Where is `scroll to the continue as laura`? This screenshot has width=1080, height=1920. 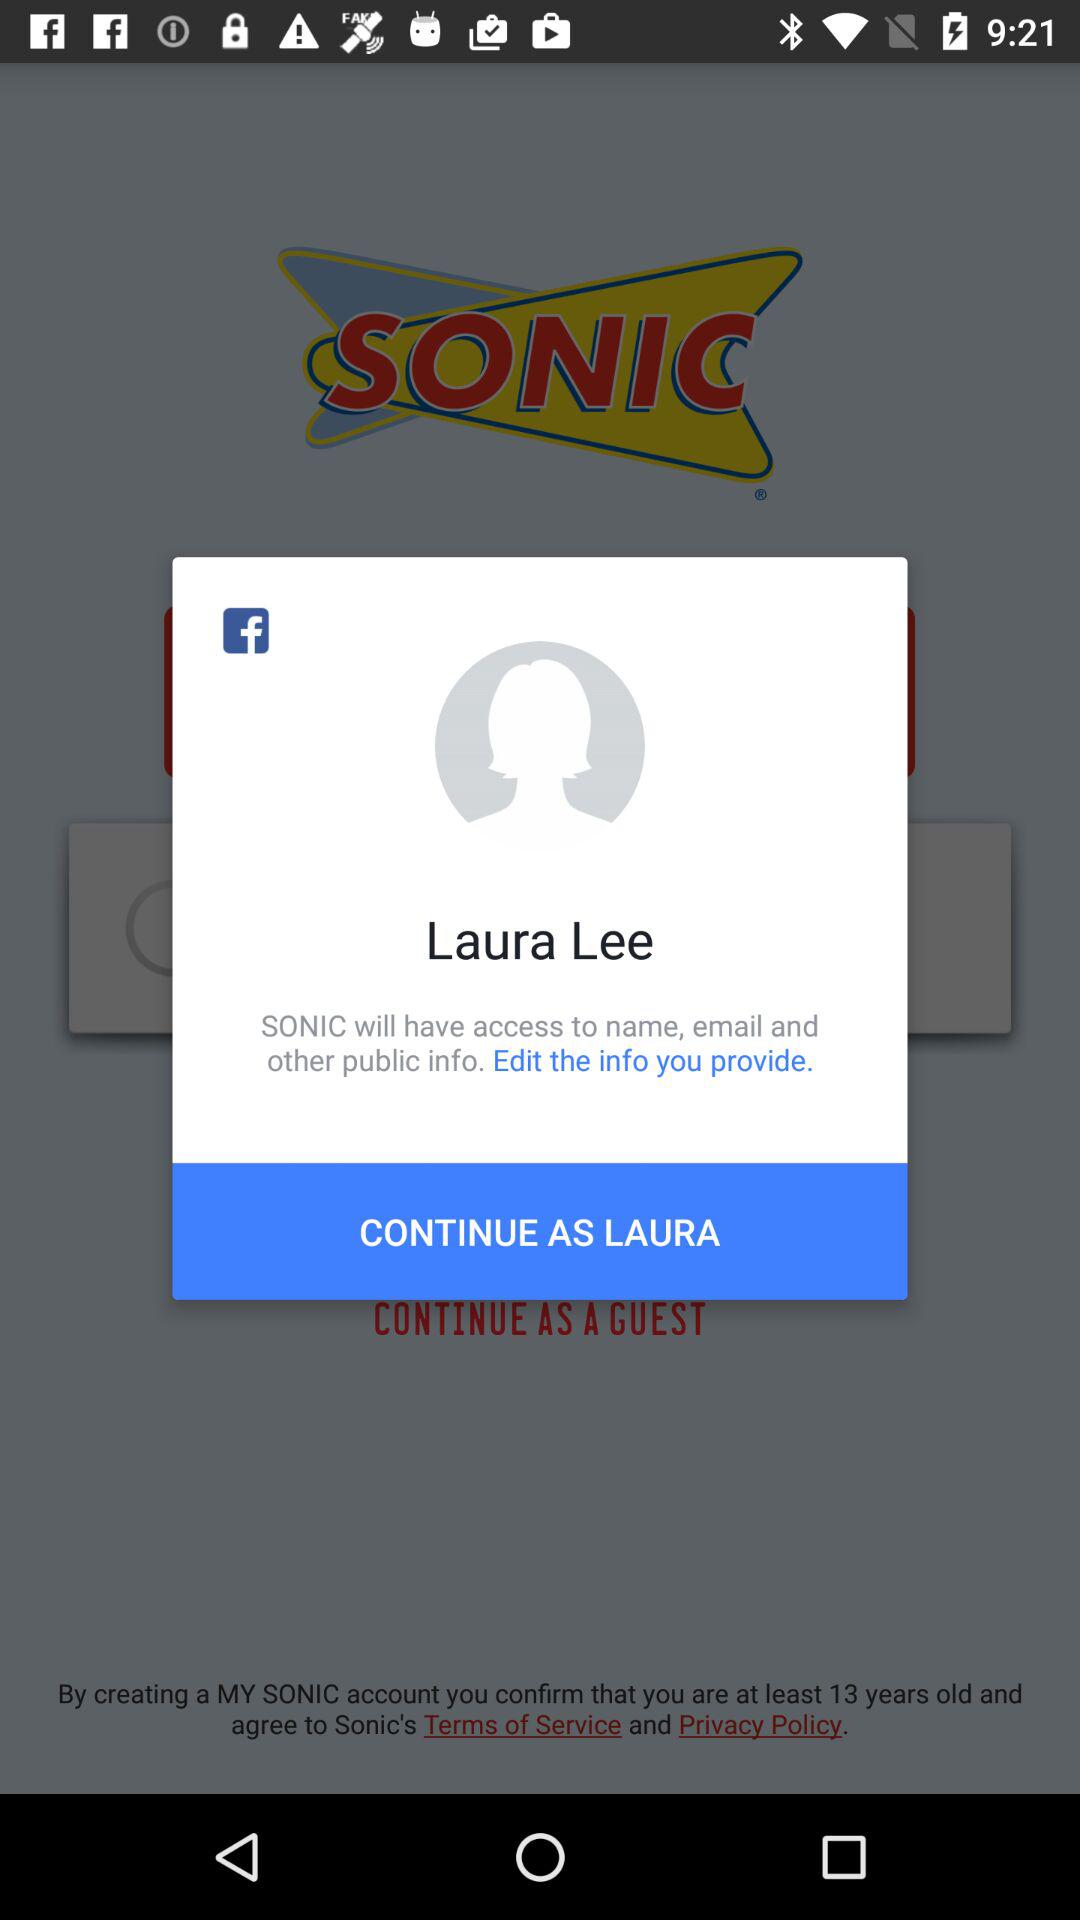 scroll to the continue as laura is located at coordinates (540, 1231).